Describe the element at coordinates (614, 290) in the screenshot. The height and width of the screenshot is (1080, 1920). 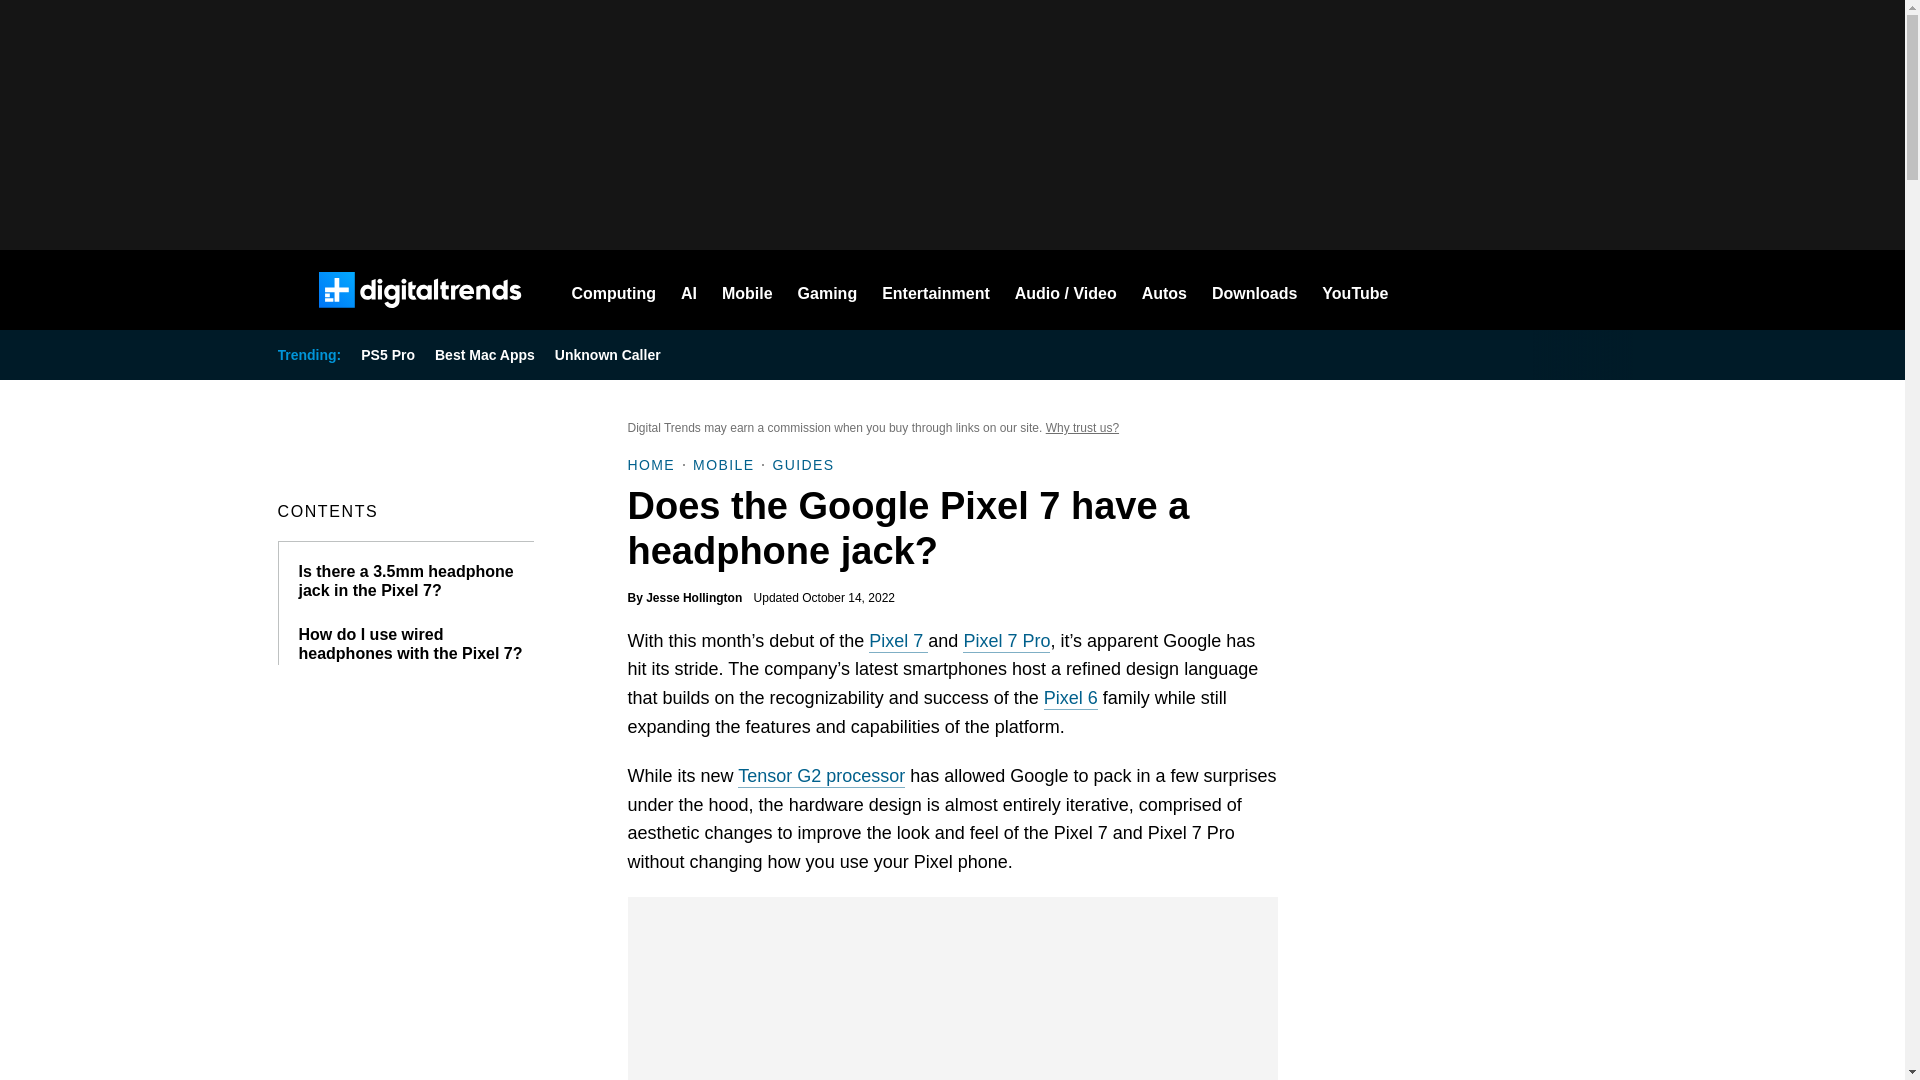
I see `Computing` at that location.